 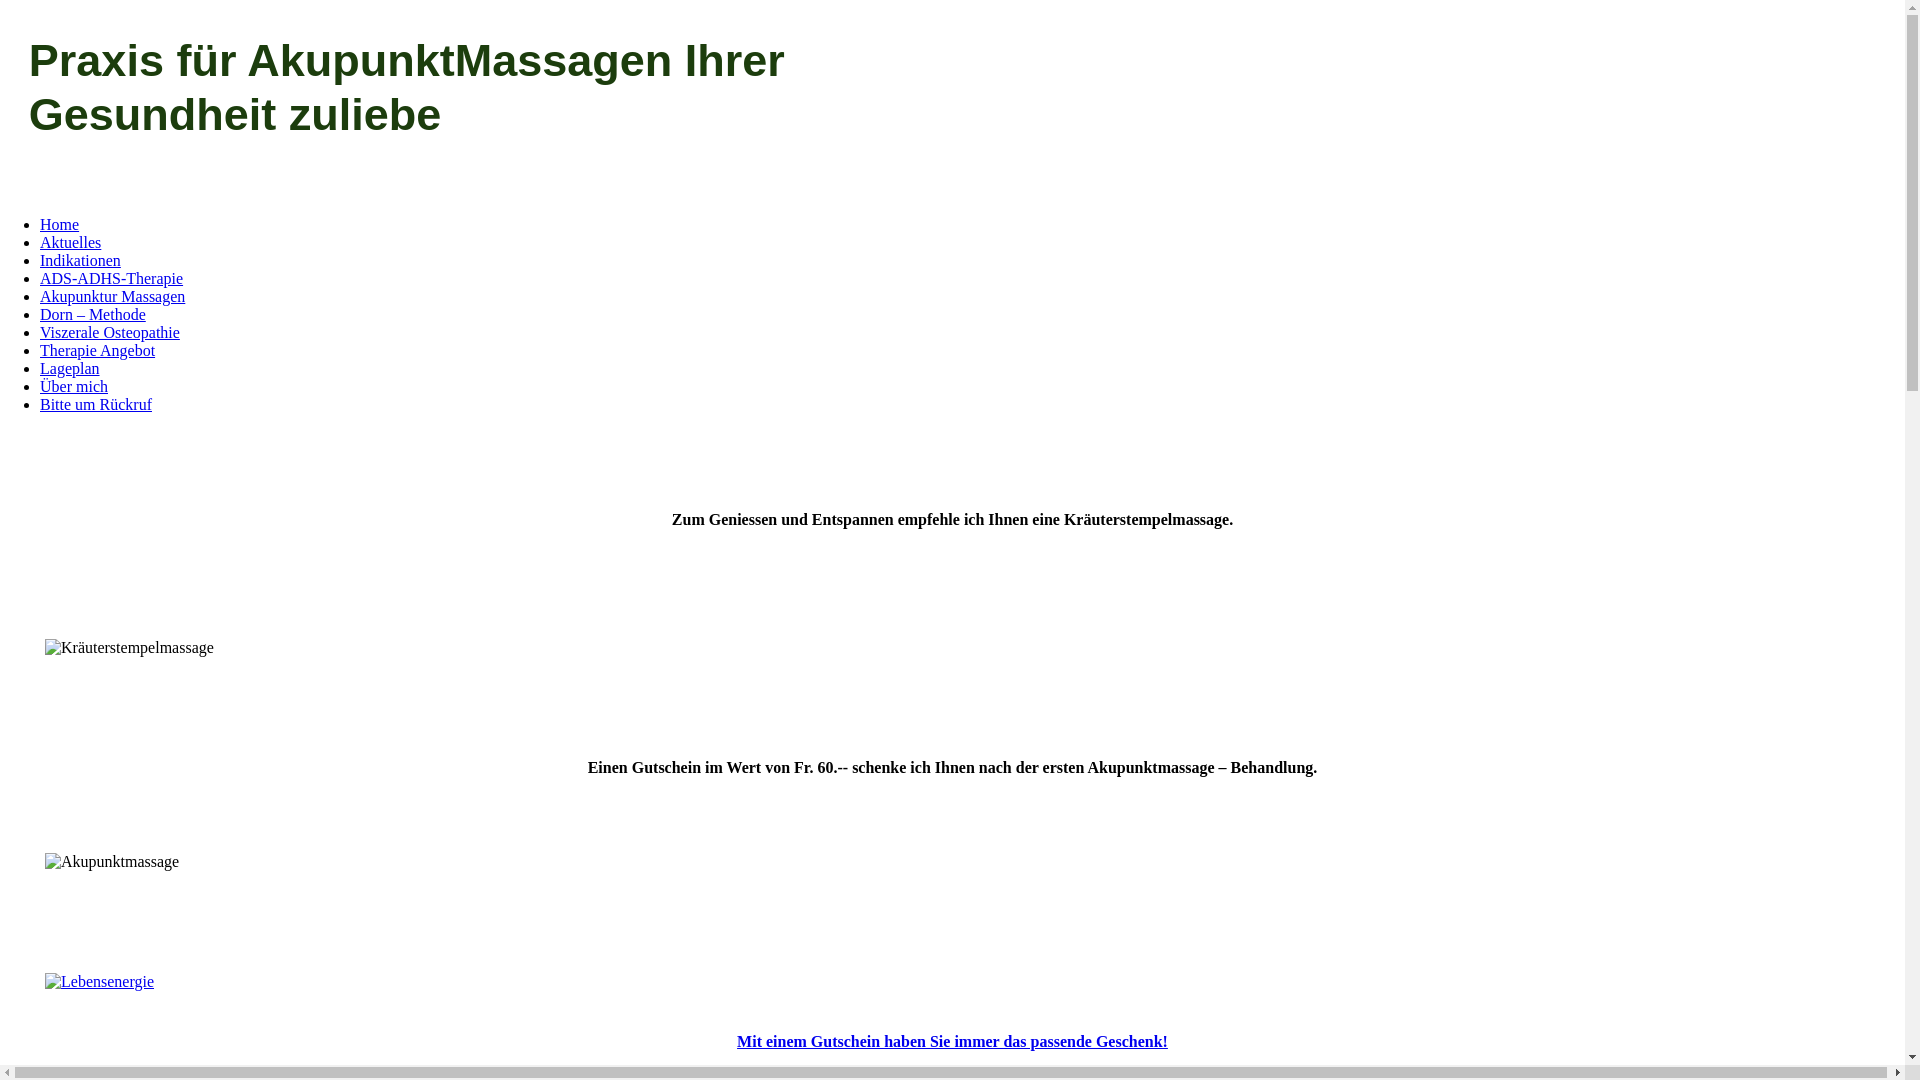 I want to click on Lageplan, so click(x=70, y=368).